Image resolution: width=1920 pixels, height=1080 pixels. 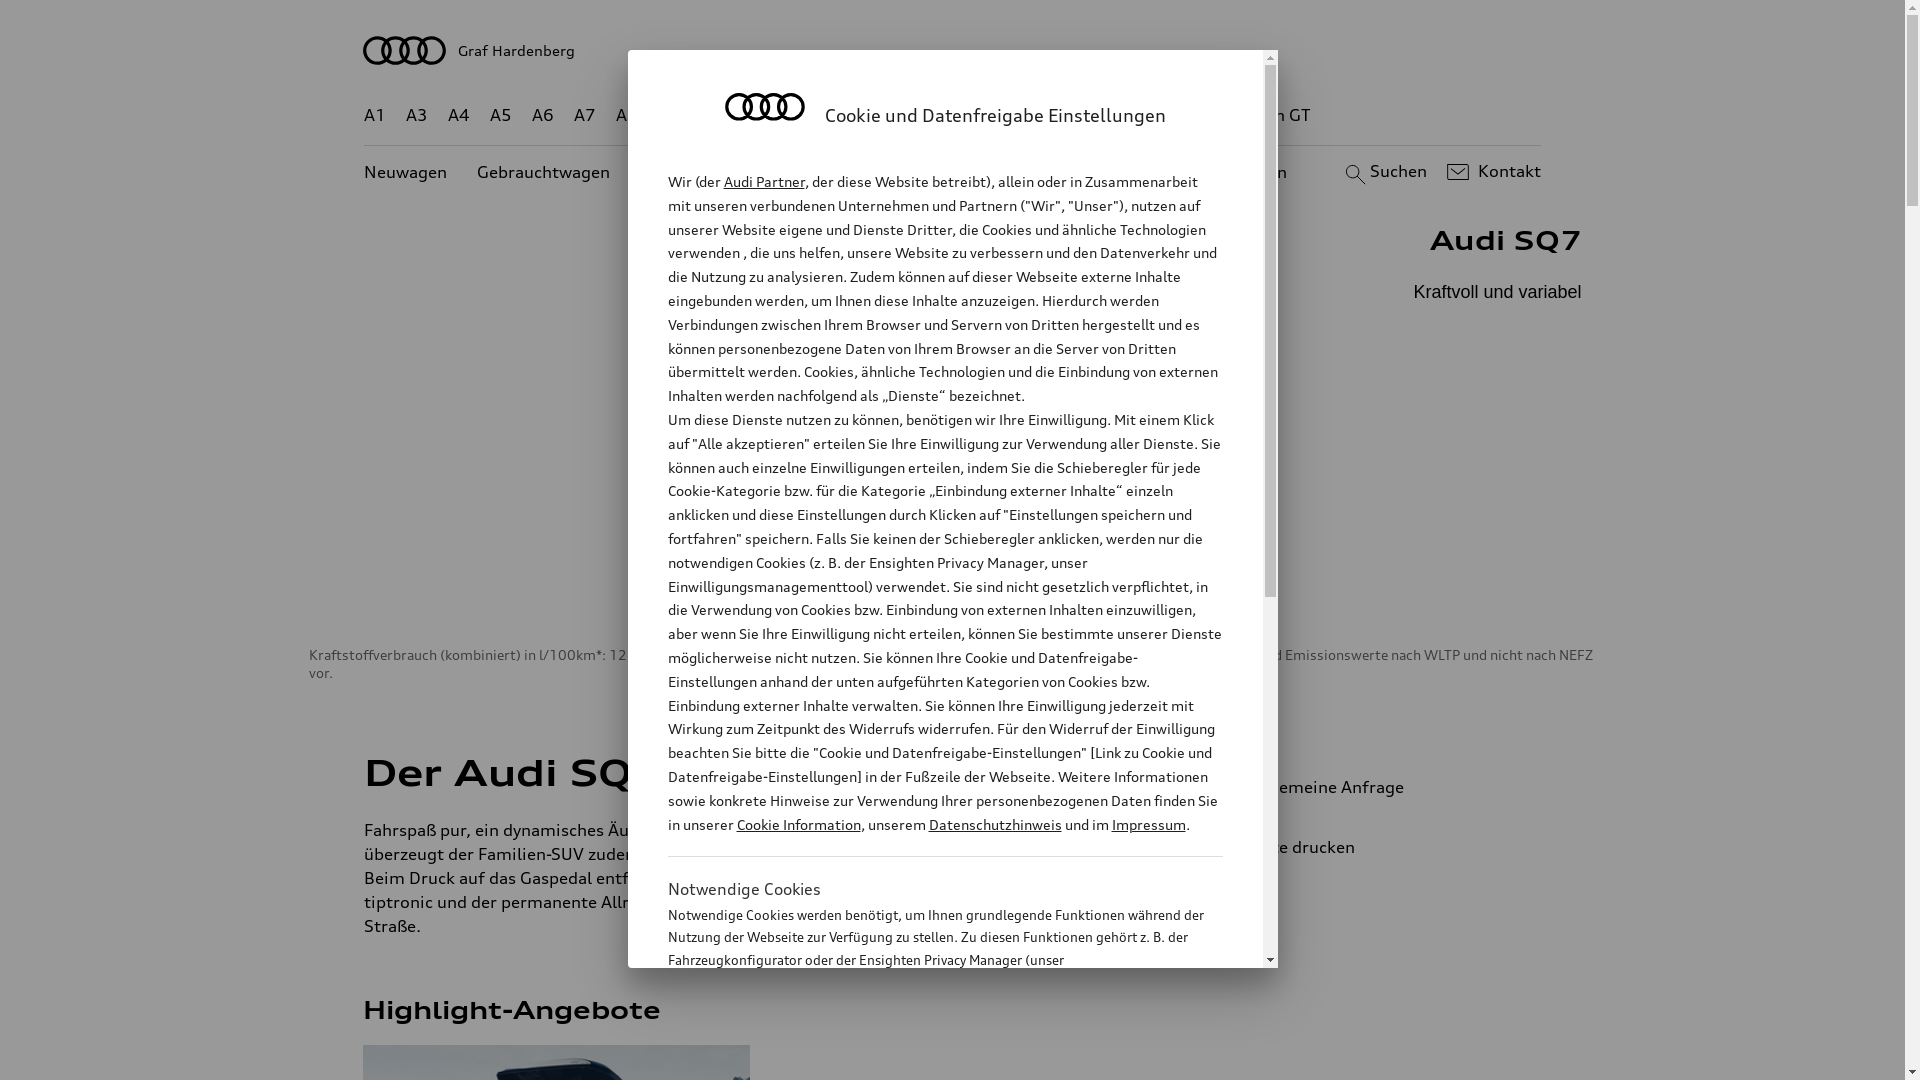 I want to click on A3, so click(x=417, y=116).